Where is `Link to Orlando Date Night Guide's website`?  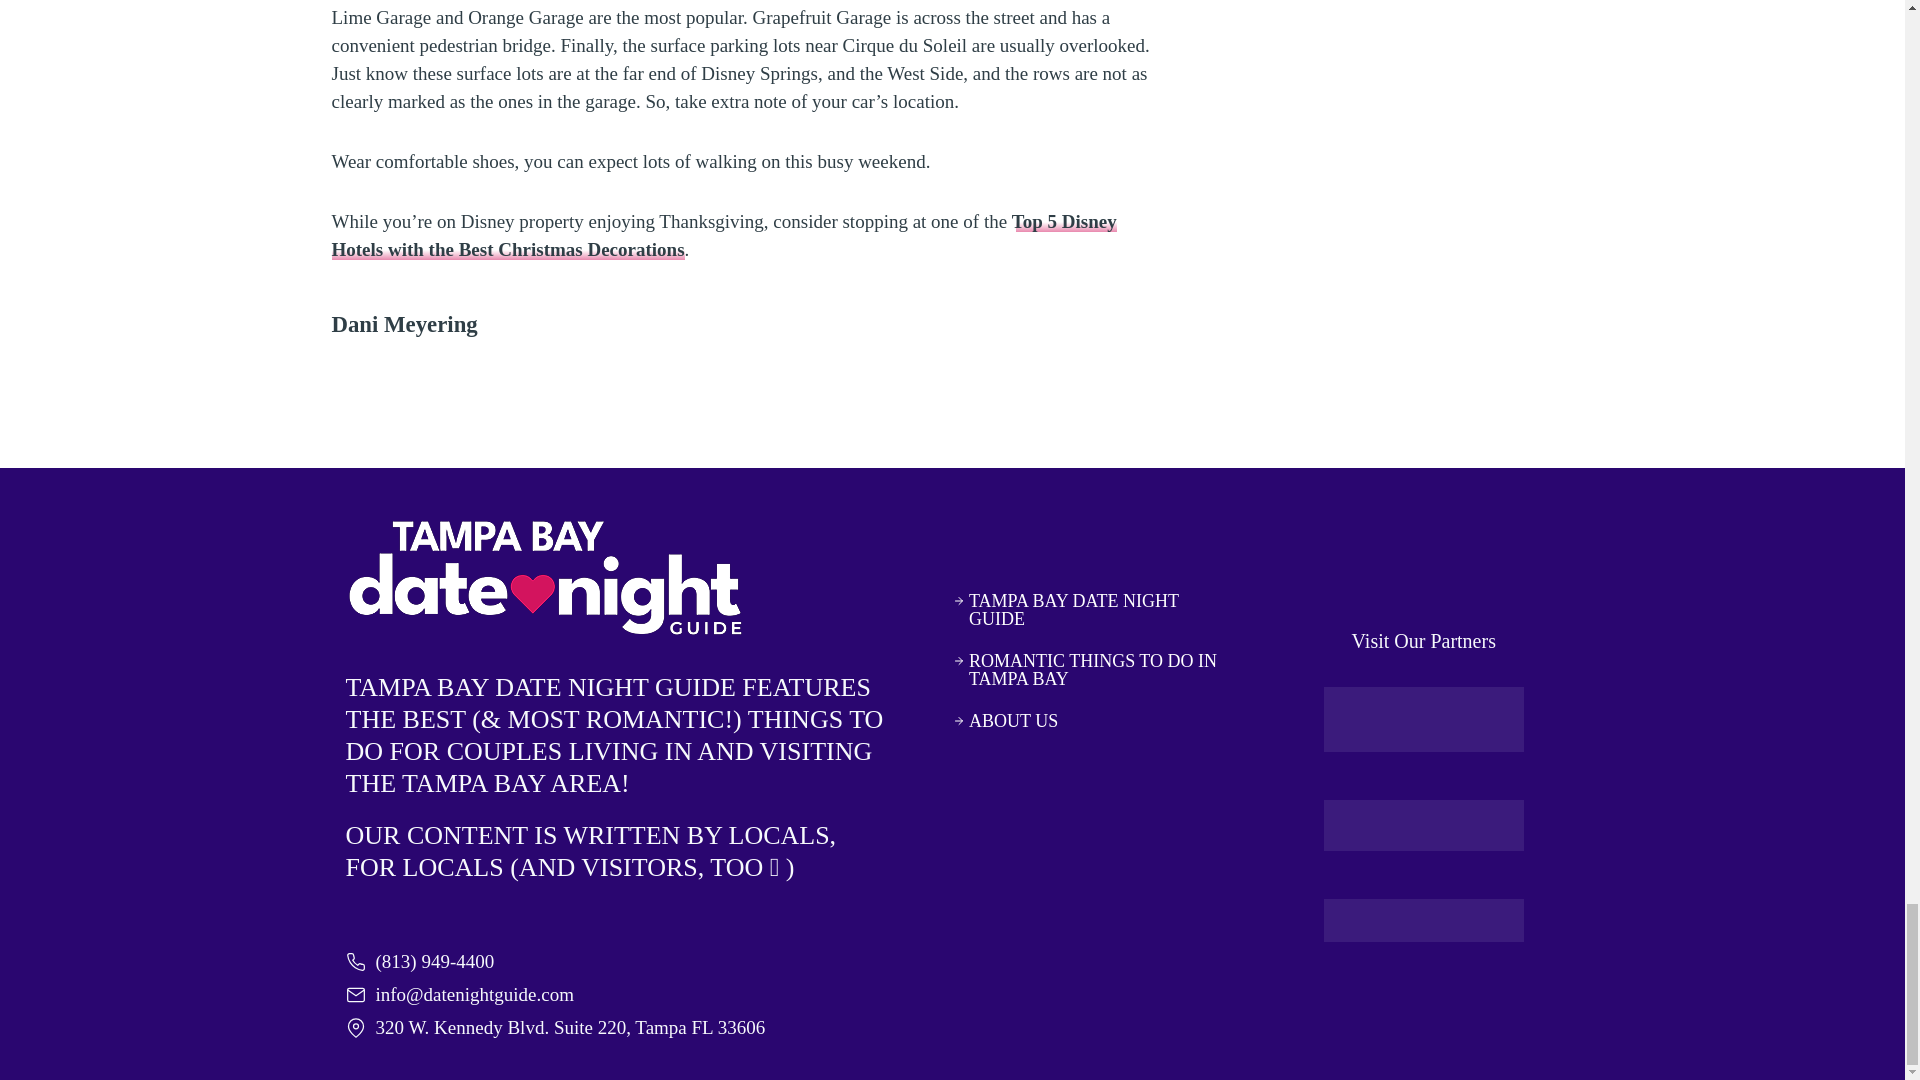
Link to Orlando Date Night Guide's website is located at coordinates (1424, 718).